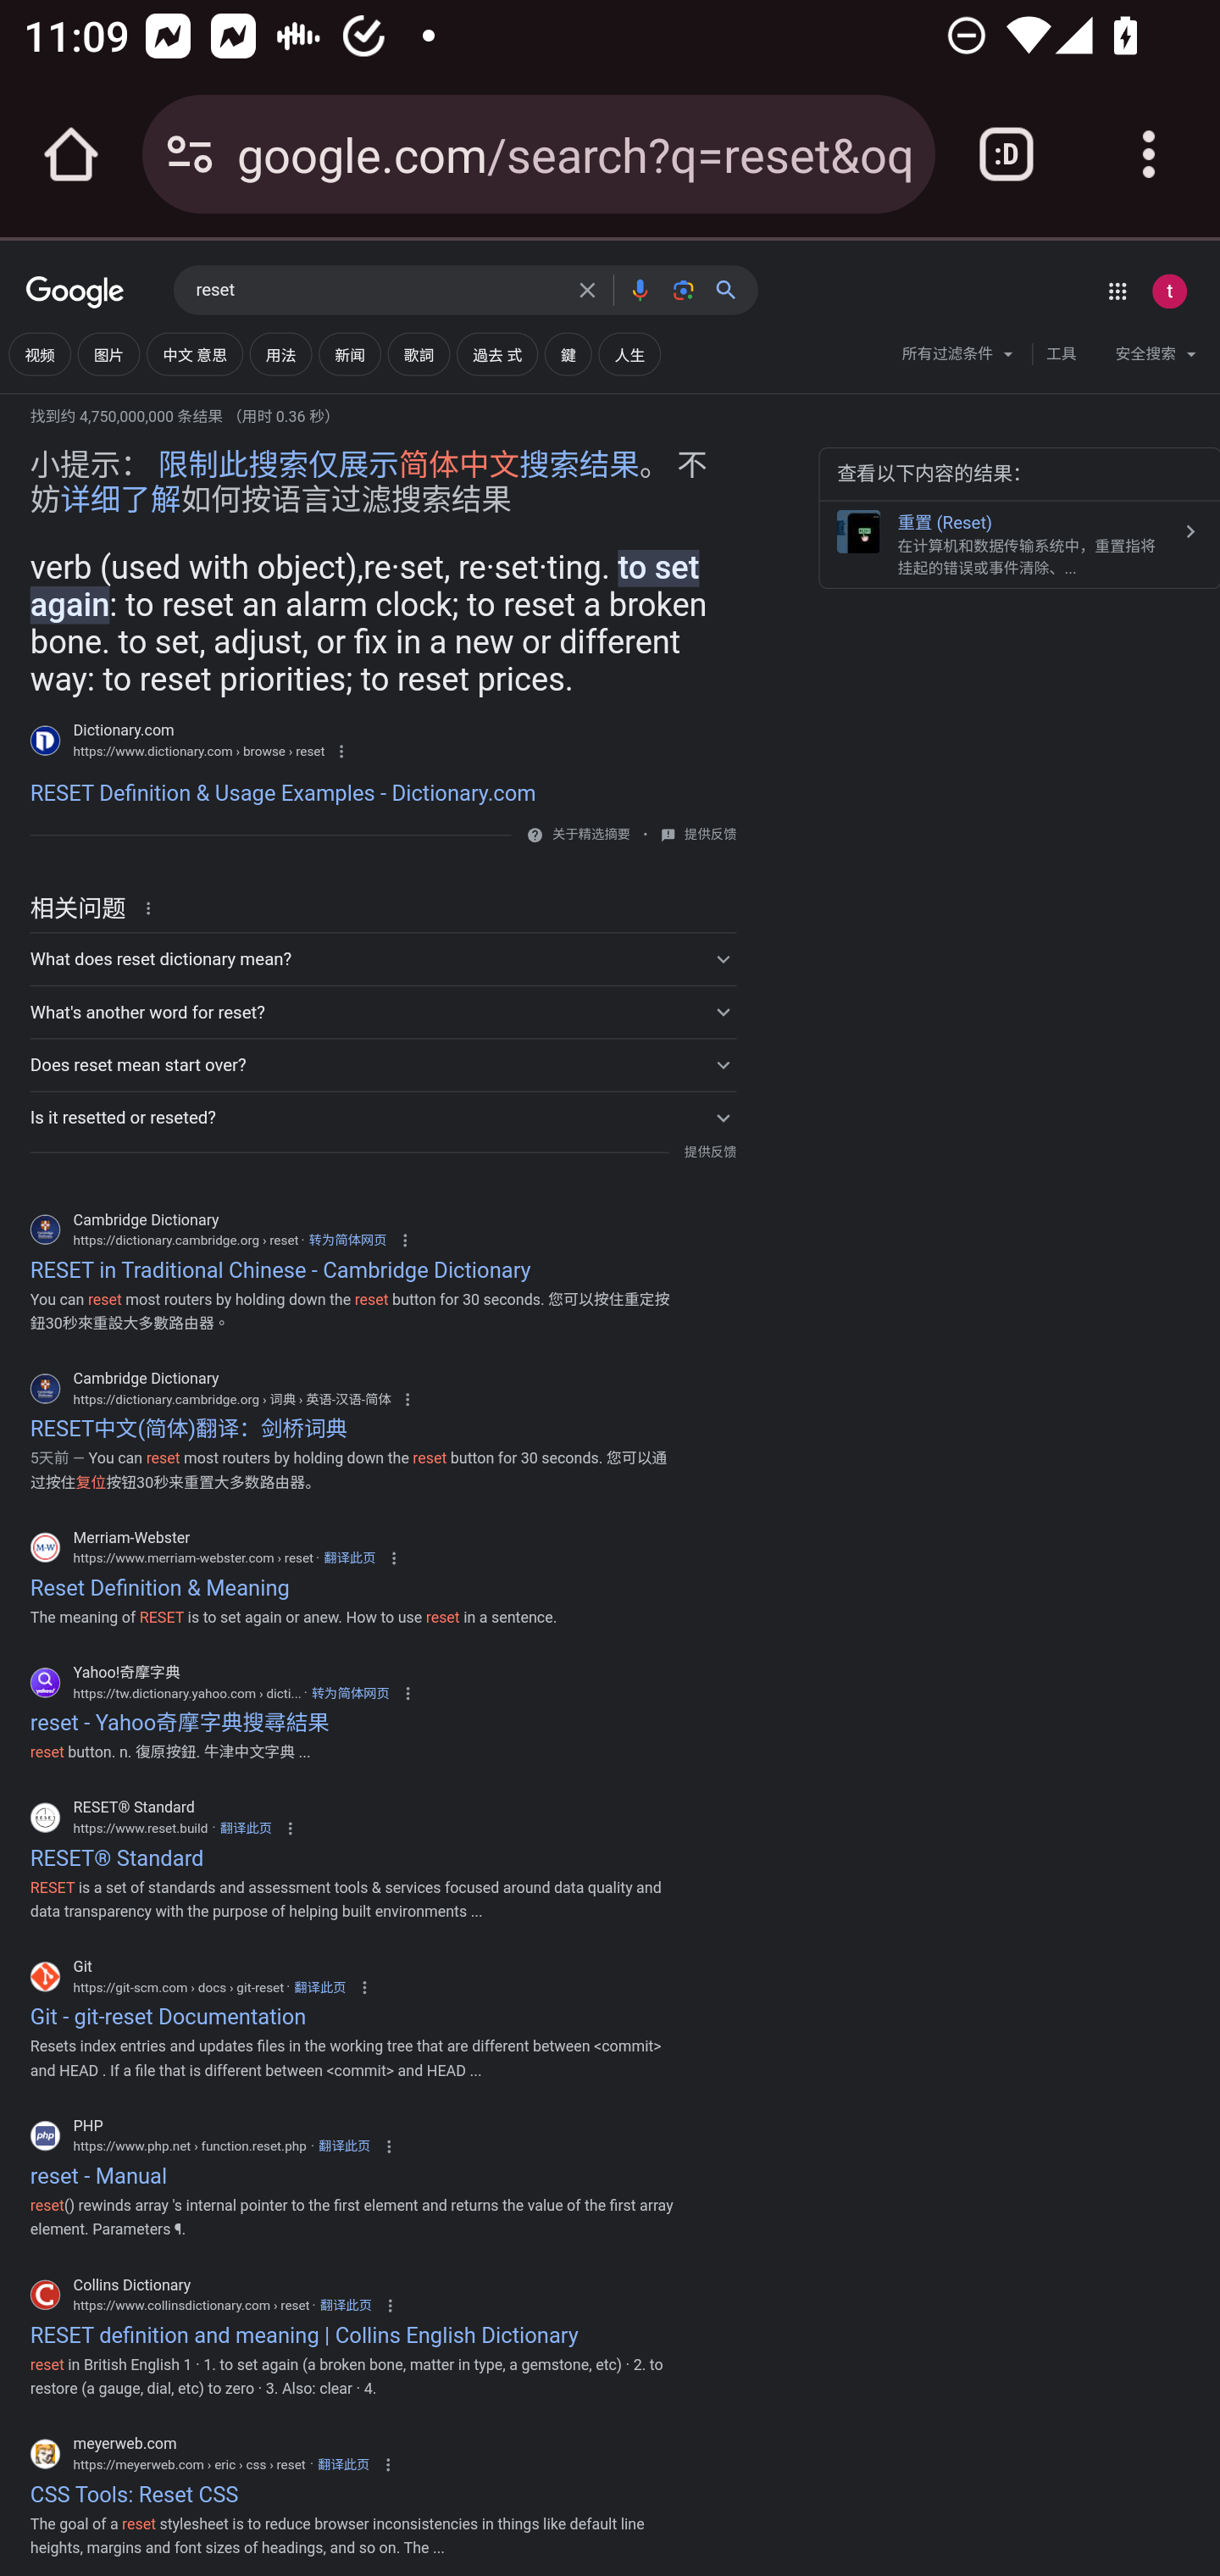 The width and height of the screenshot is (1220, 2576). What do you see at coordinates (1149, 154) in the screenshot?
I see `Customize and control Google Chrome` at bounding box center [1149, 154].